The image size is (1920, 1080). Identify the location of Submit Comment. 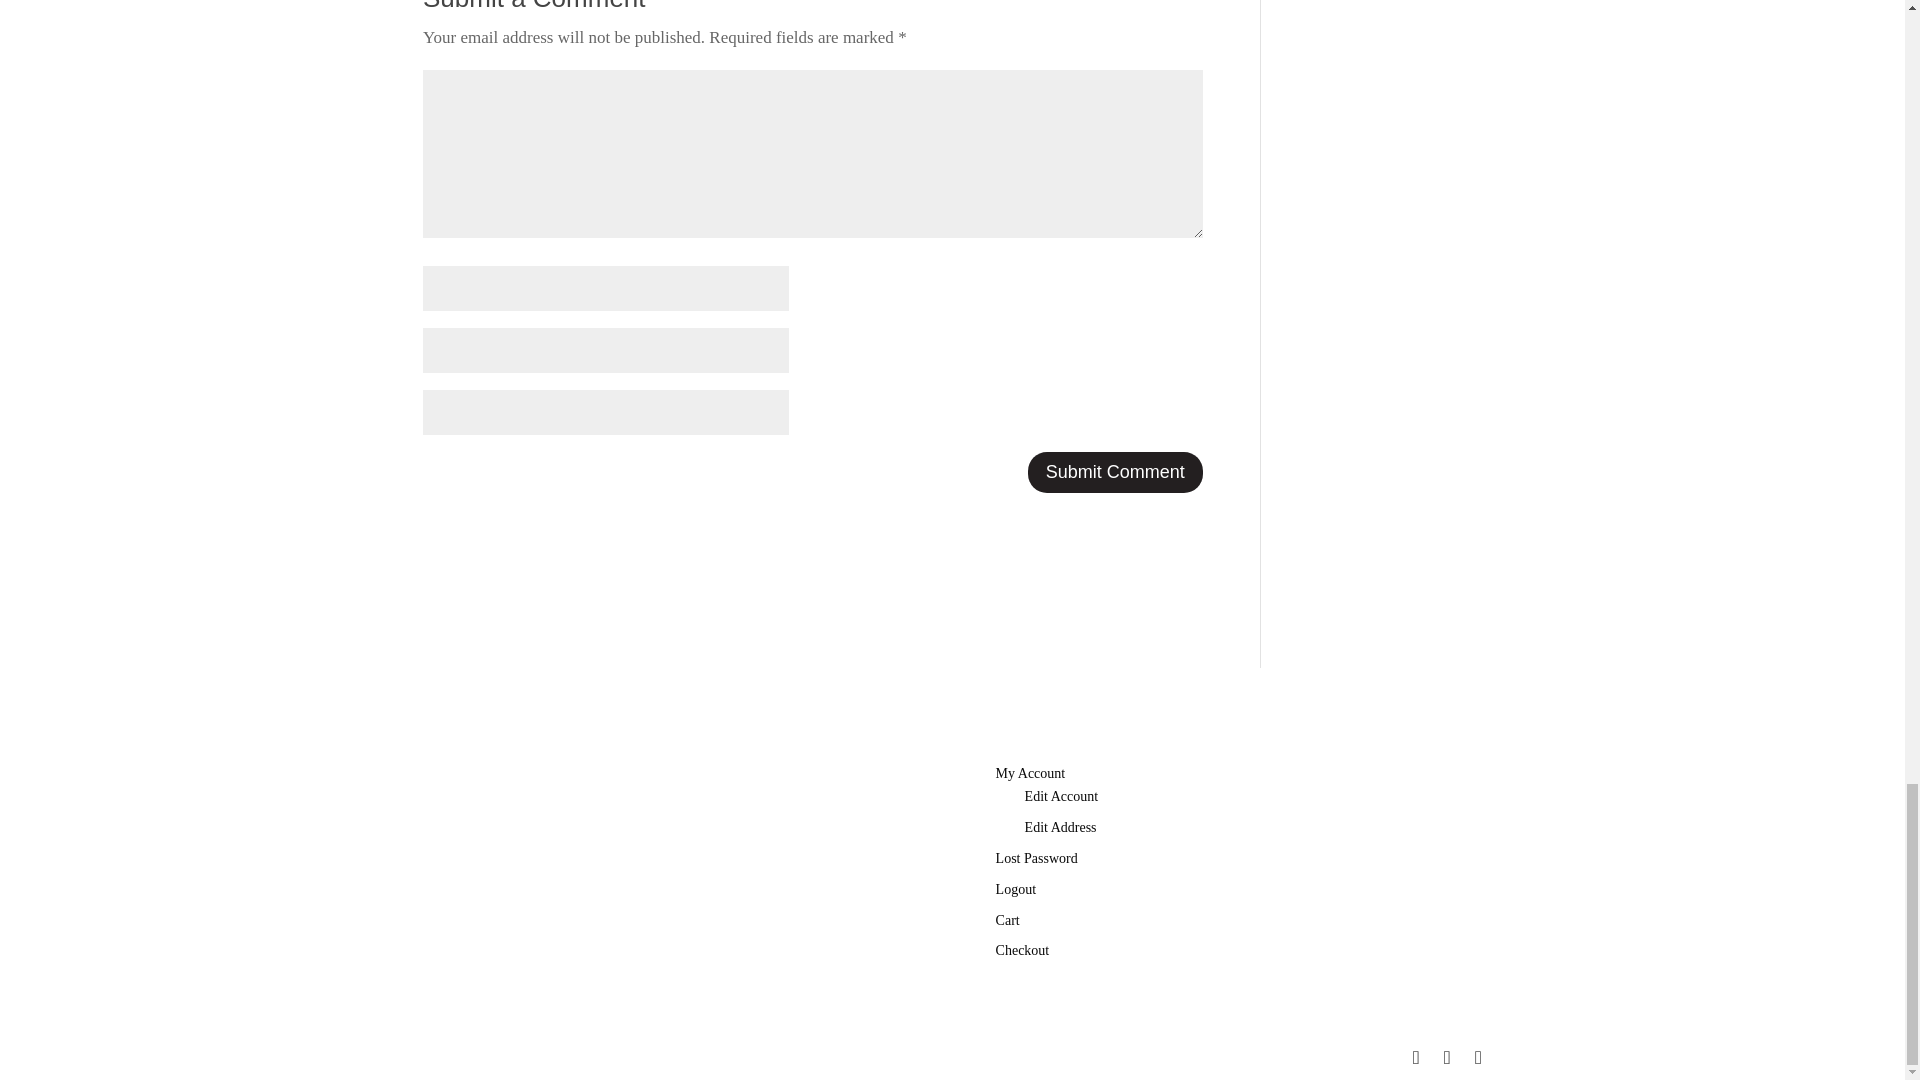
(1115, 472).